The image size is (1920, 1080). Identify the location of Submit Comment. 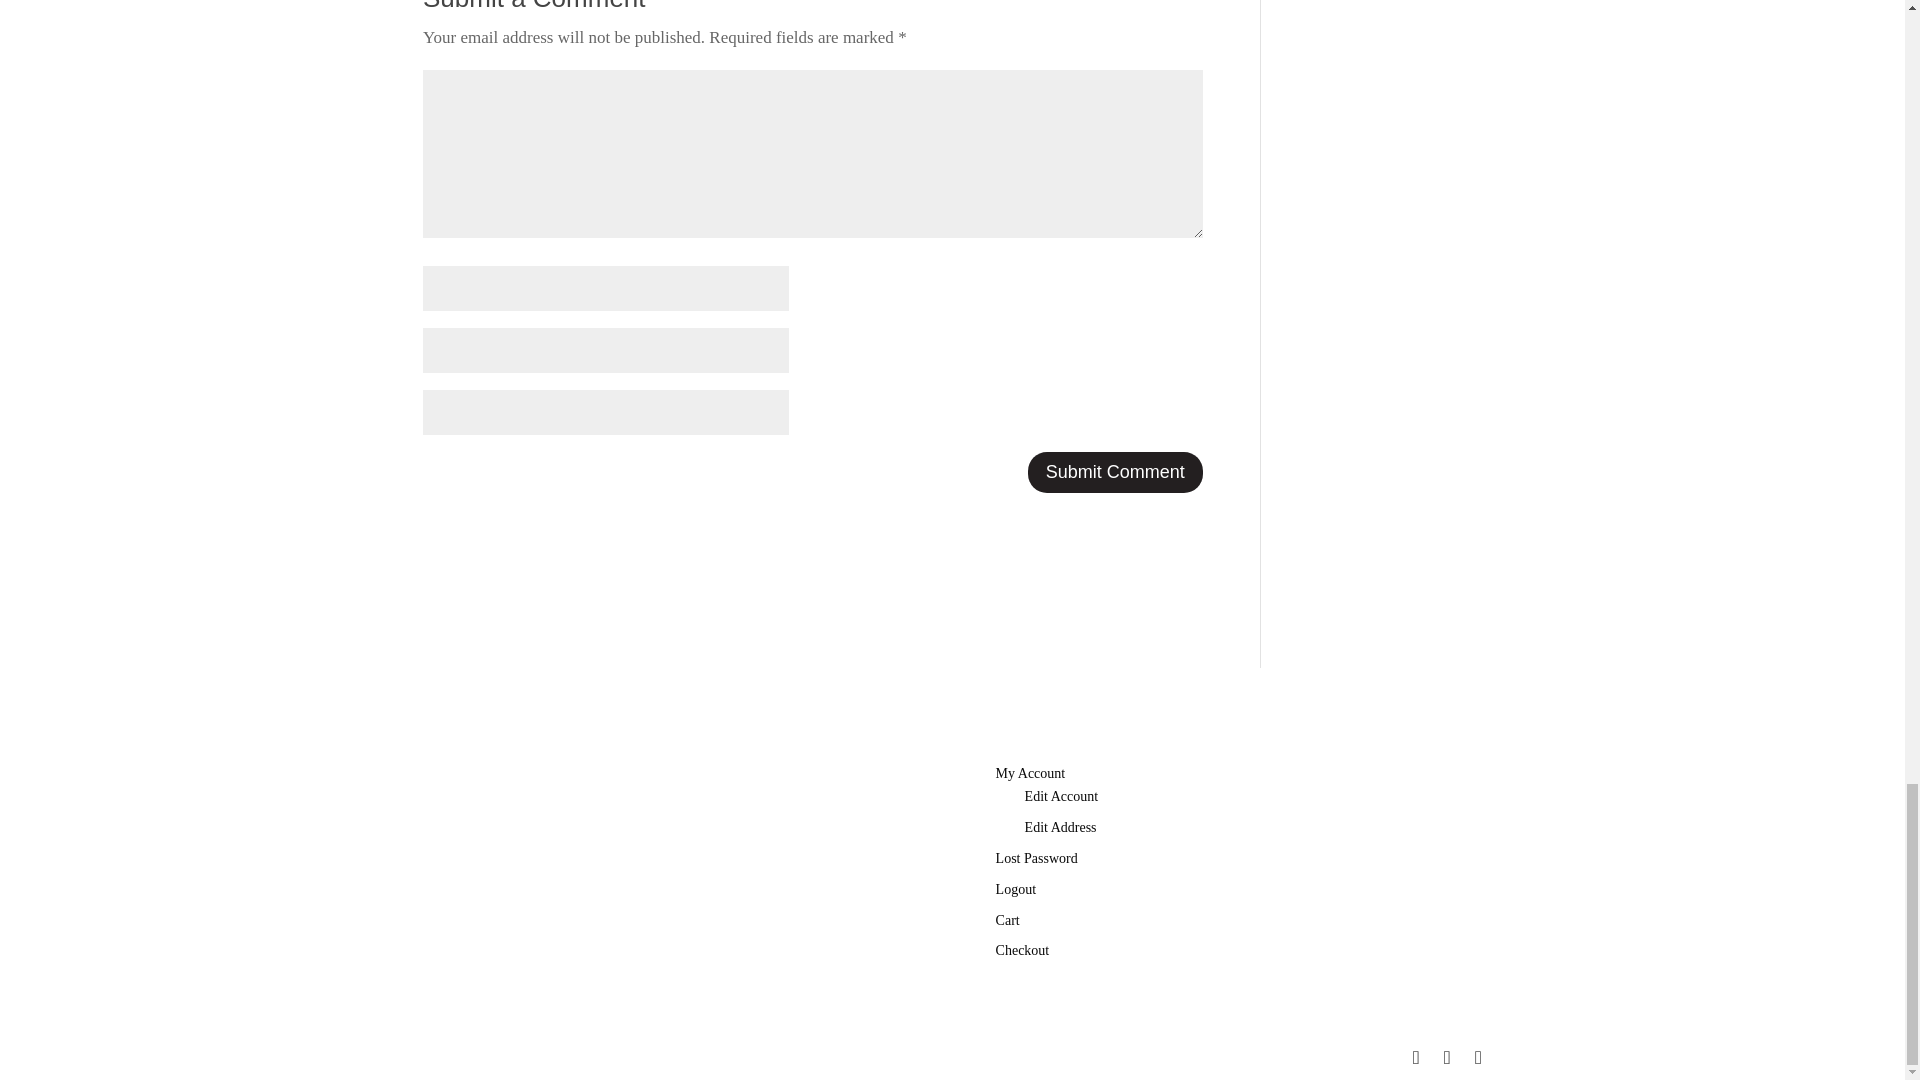
(1115, 472).